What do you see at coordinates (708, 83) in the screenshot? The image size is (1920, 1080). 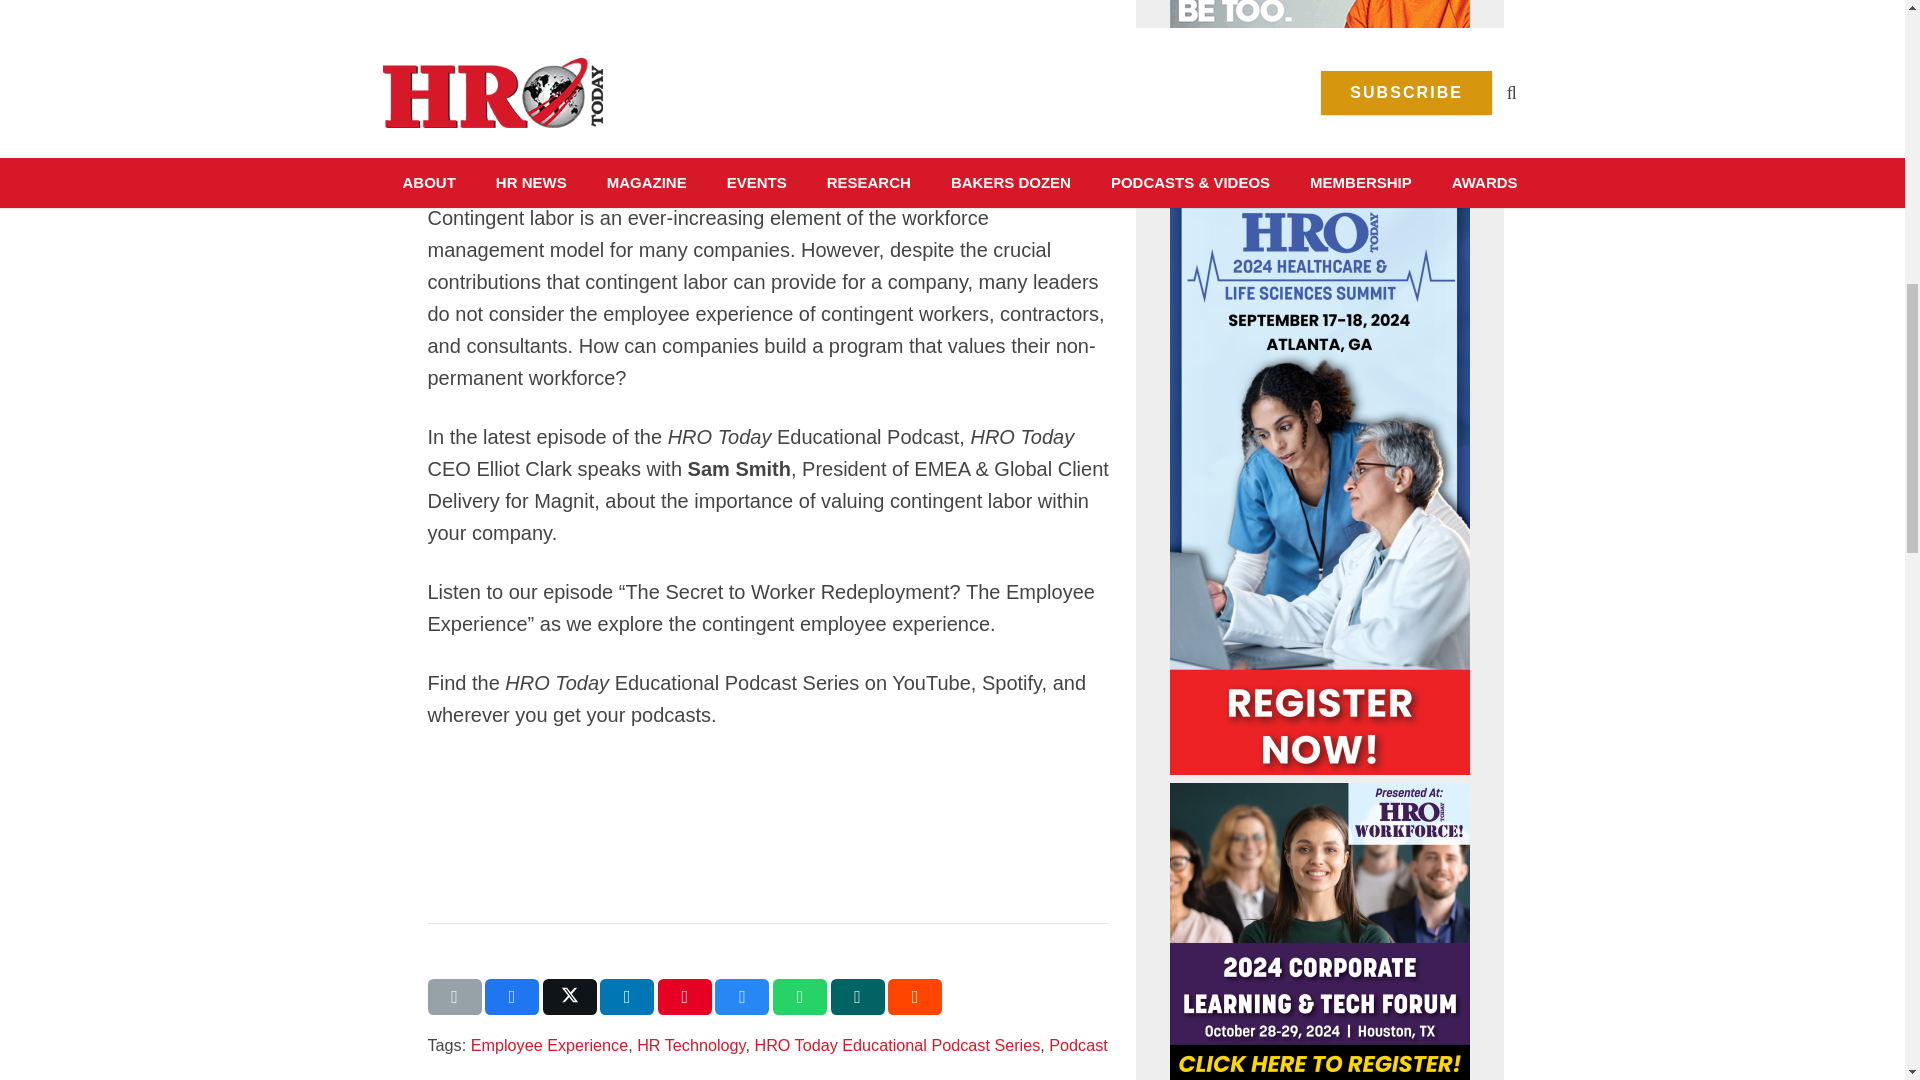 I see `YouTube video player` at bounding box center [708, 83].